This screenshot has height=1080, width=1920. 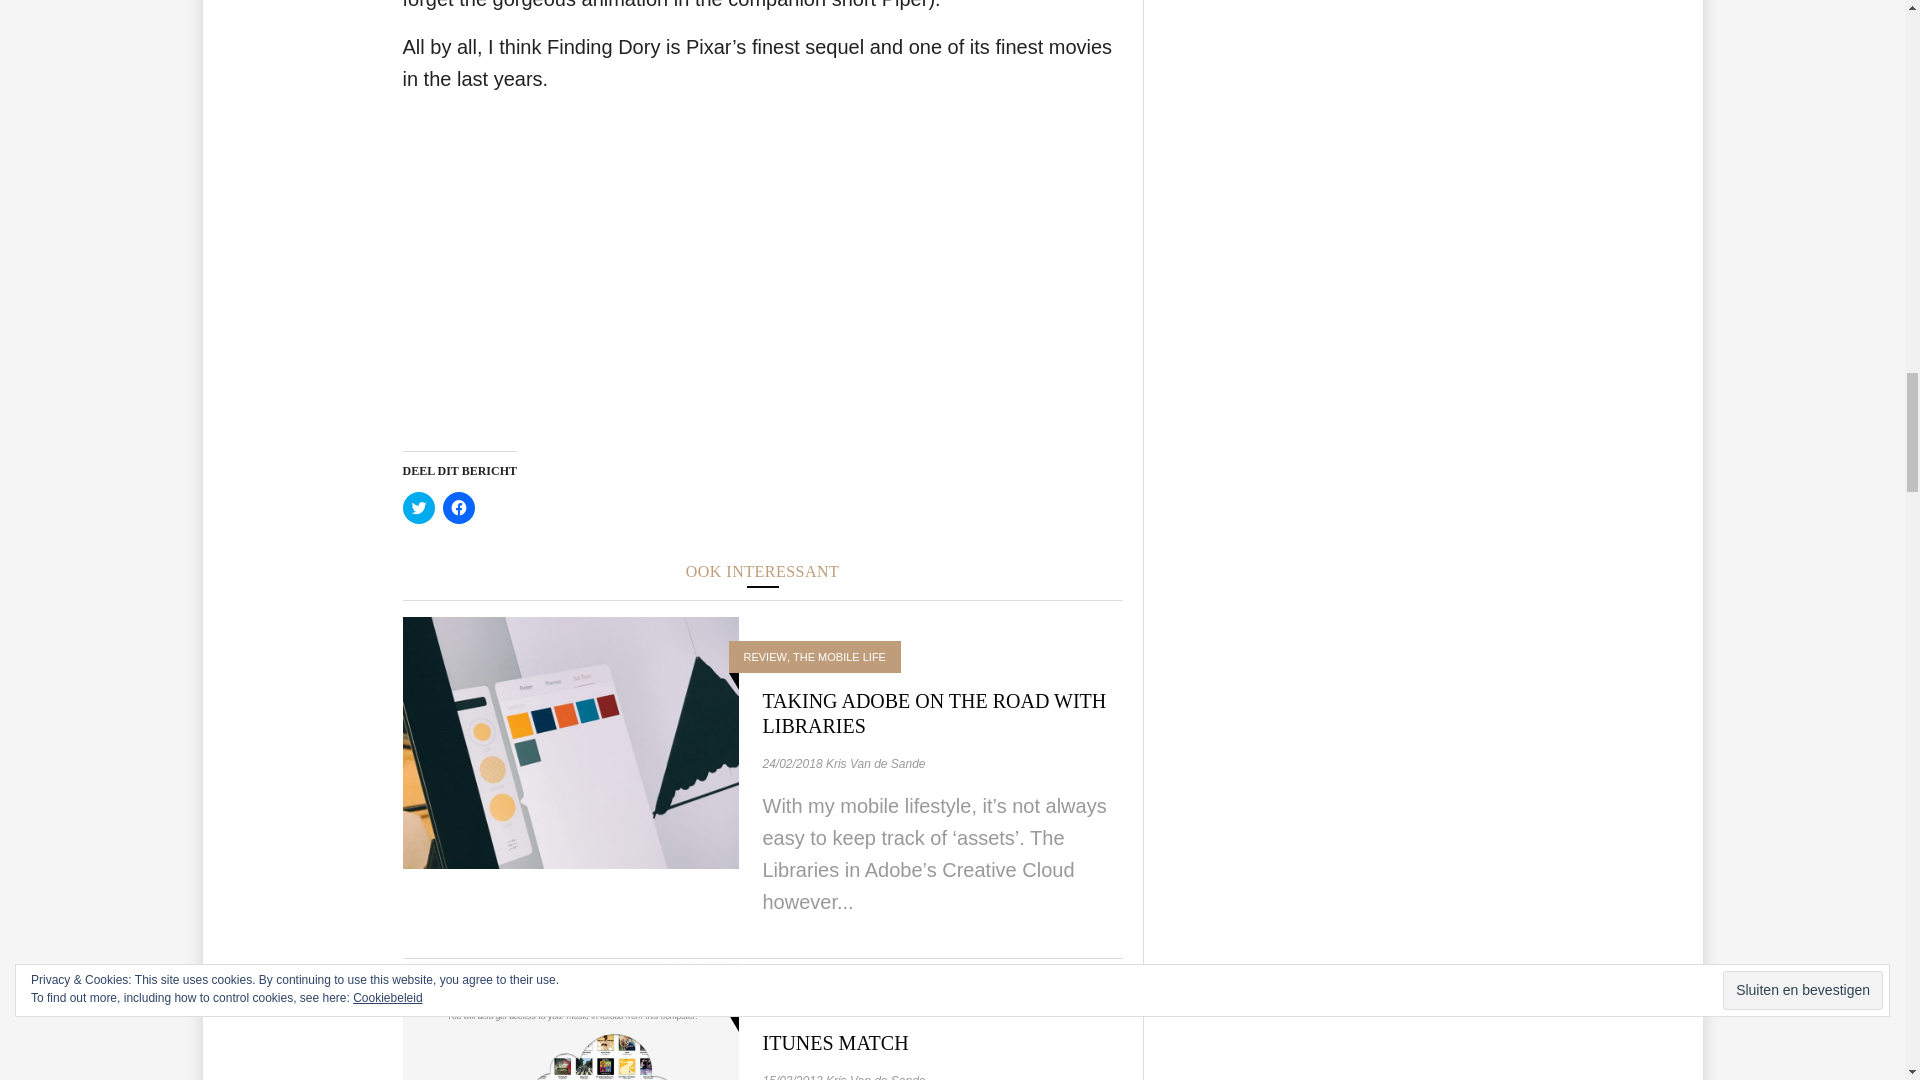 What do you see at coordinates (875, 764) in the screenshot?
I see `Berichten van Kris Van de Sande` at bounding box center [875, 764].